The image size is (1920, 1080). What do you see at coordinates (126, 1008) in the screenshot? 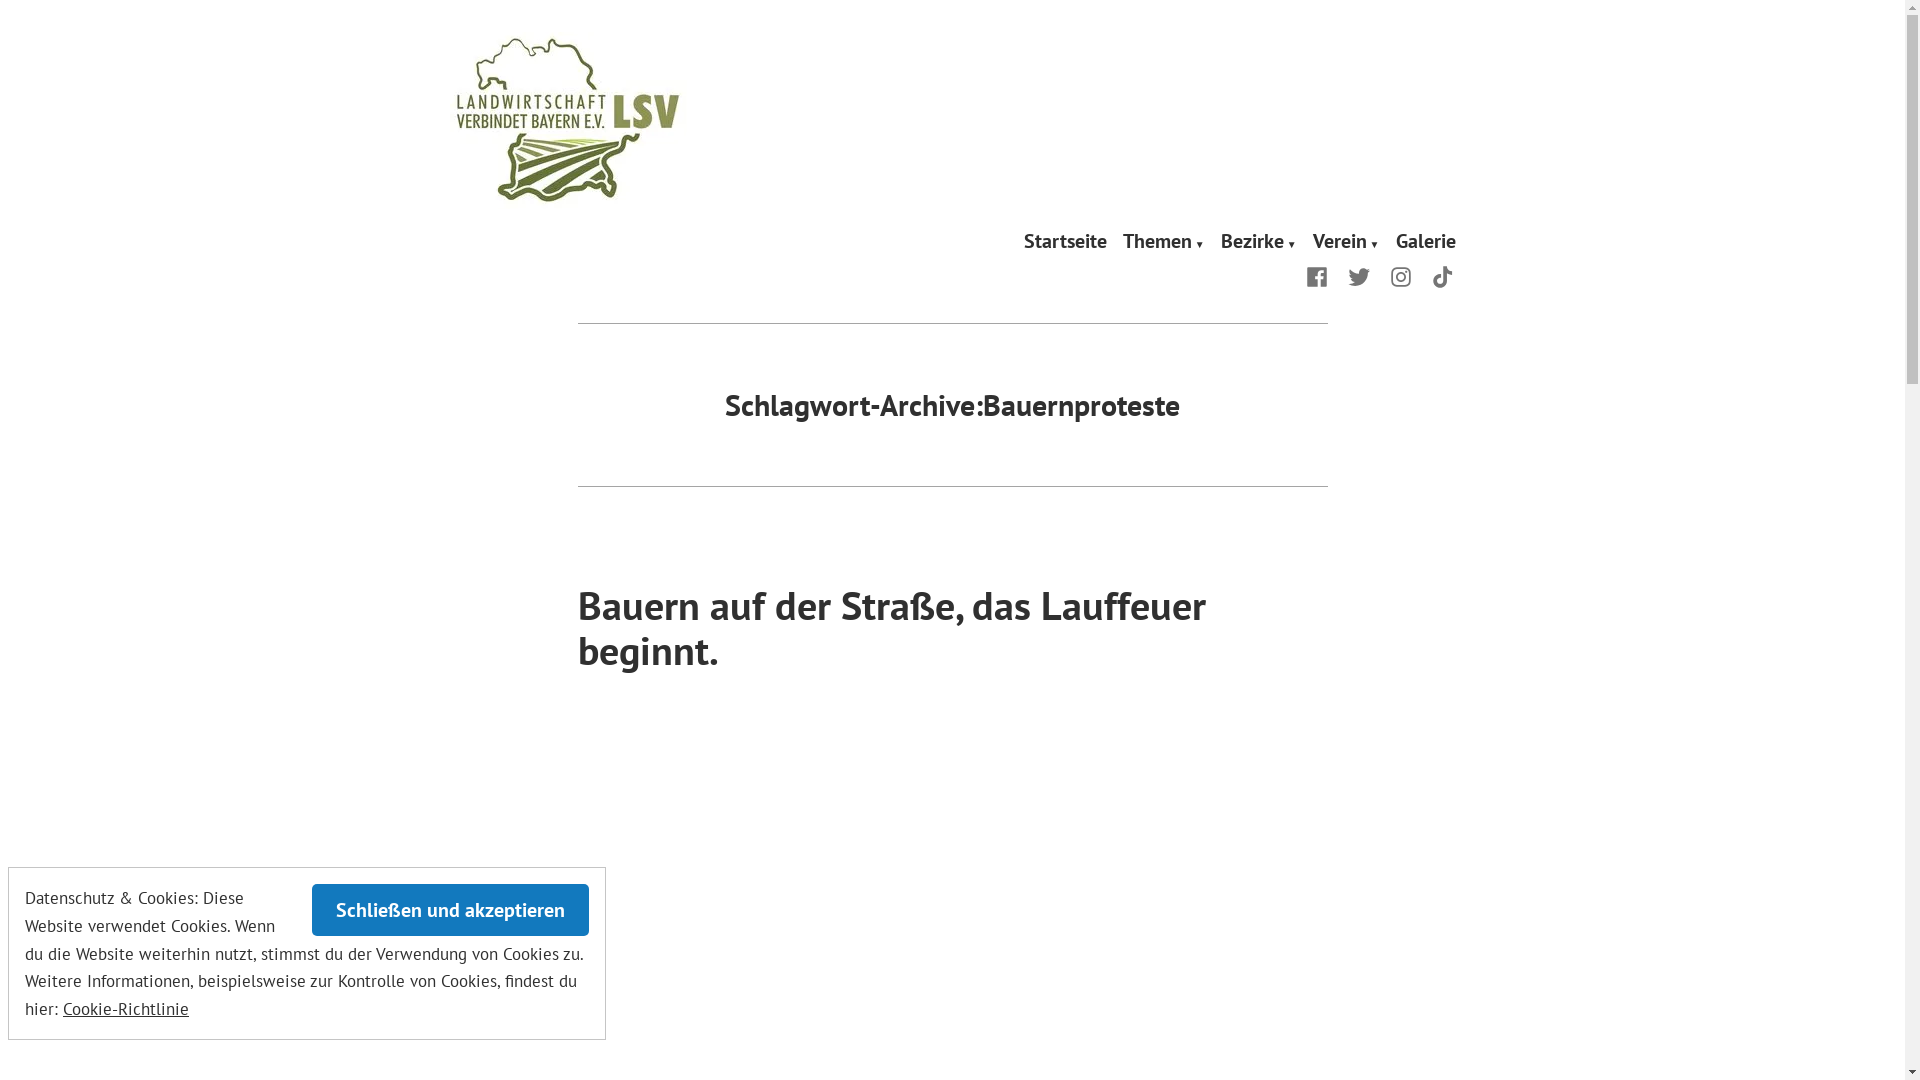
I see `Cookie-Richtlinie` at bounding box center [126, 1008].